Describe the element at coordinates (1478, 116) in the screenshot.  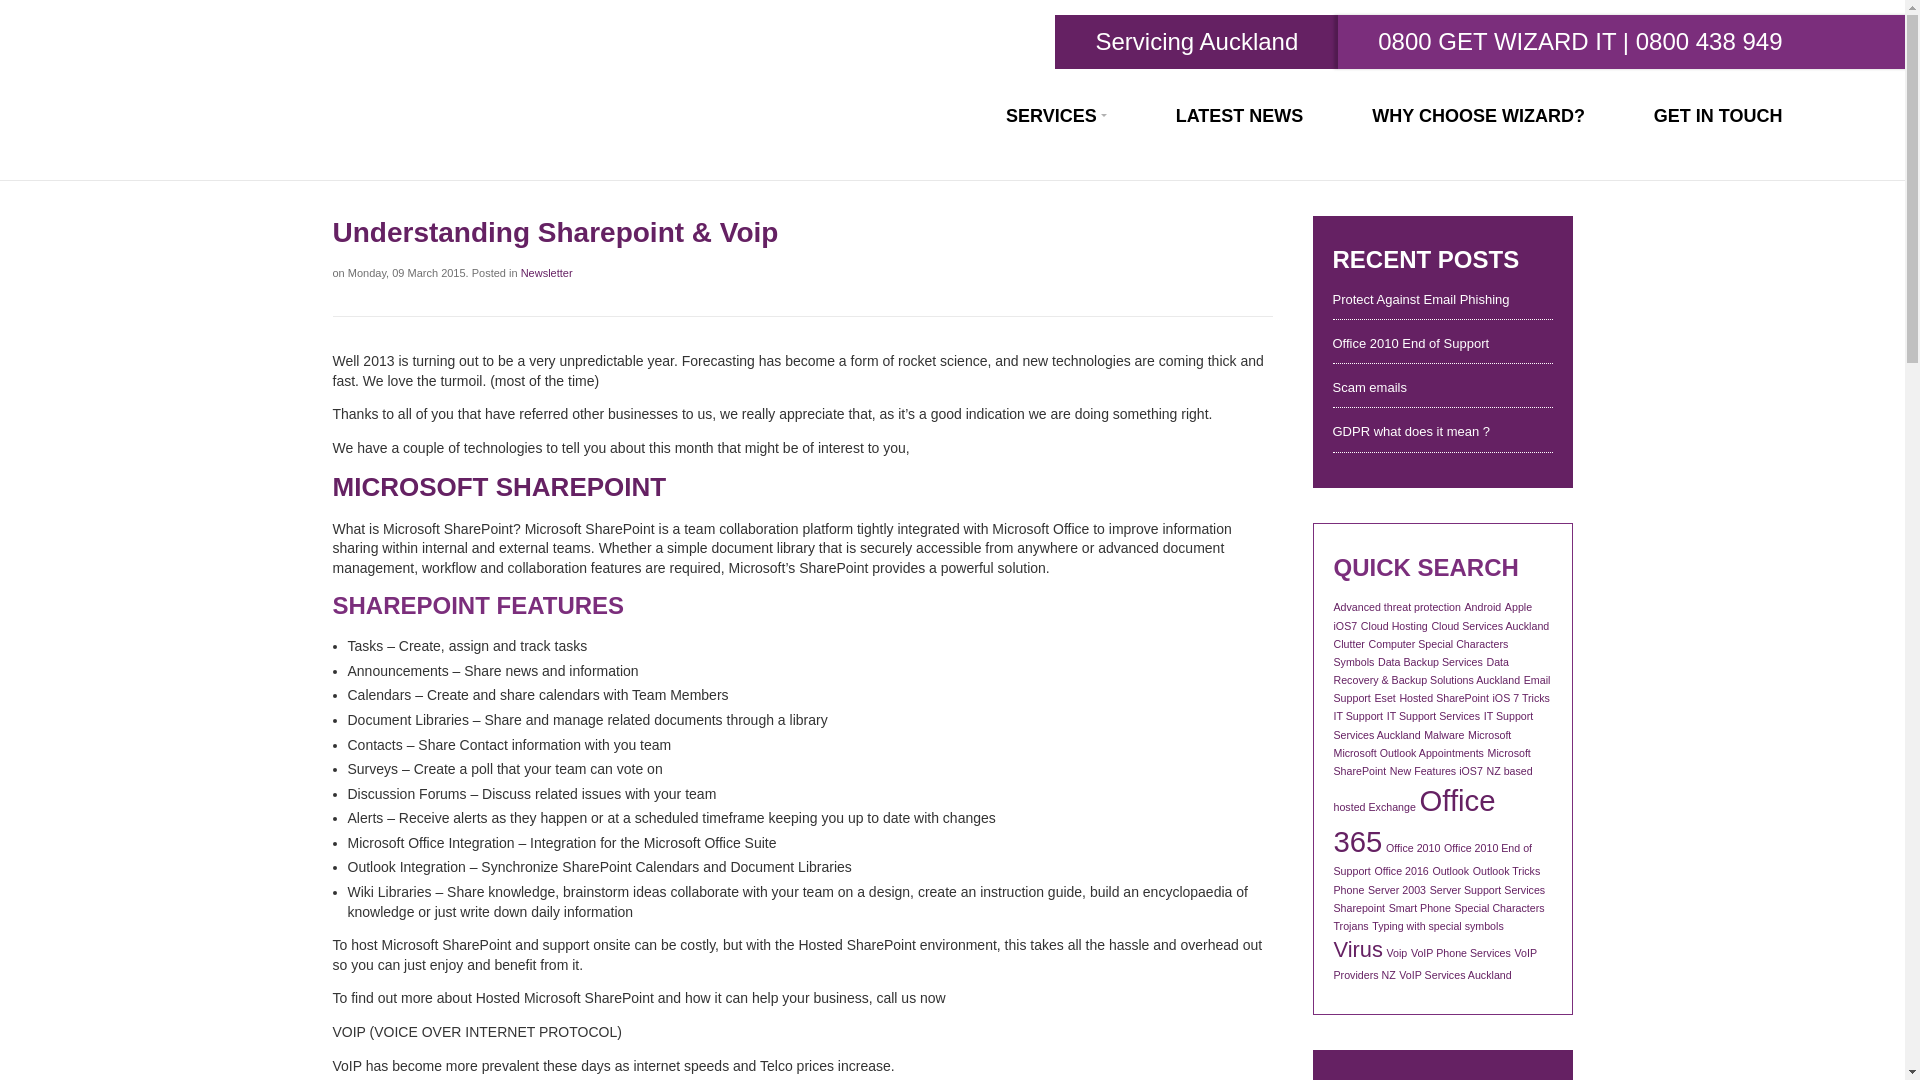
I see `WHY CHOOSE WIZARD?` at that location.